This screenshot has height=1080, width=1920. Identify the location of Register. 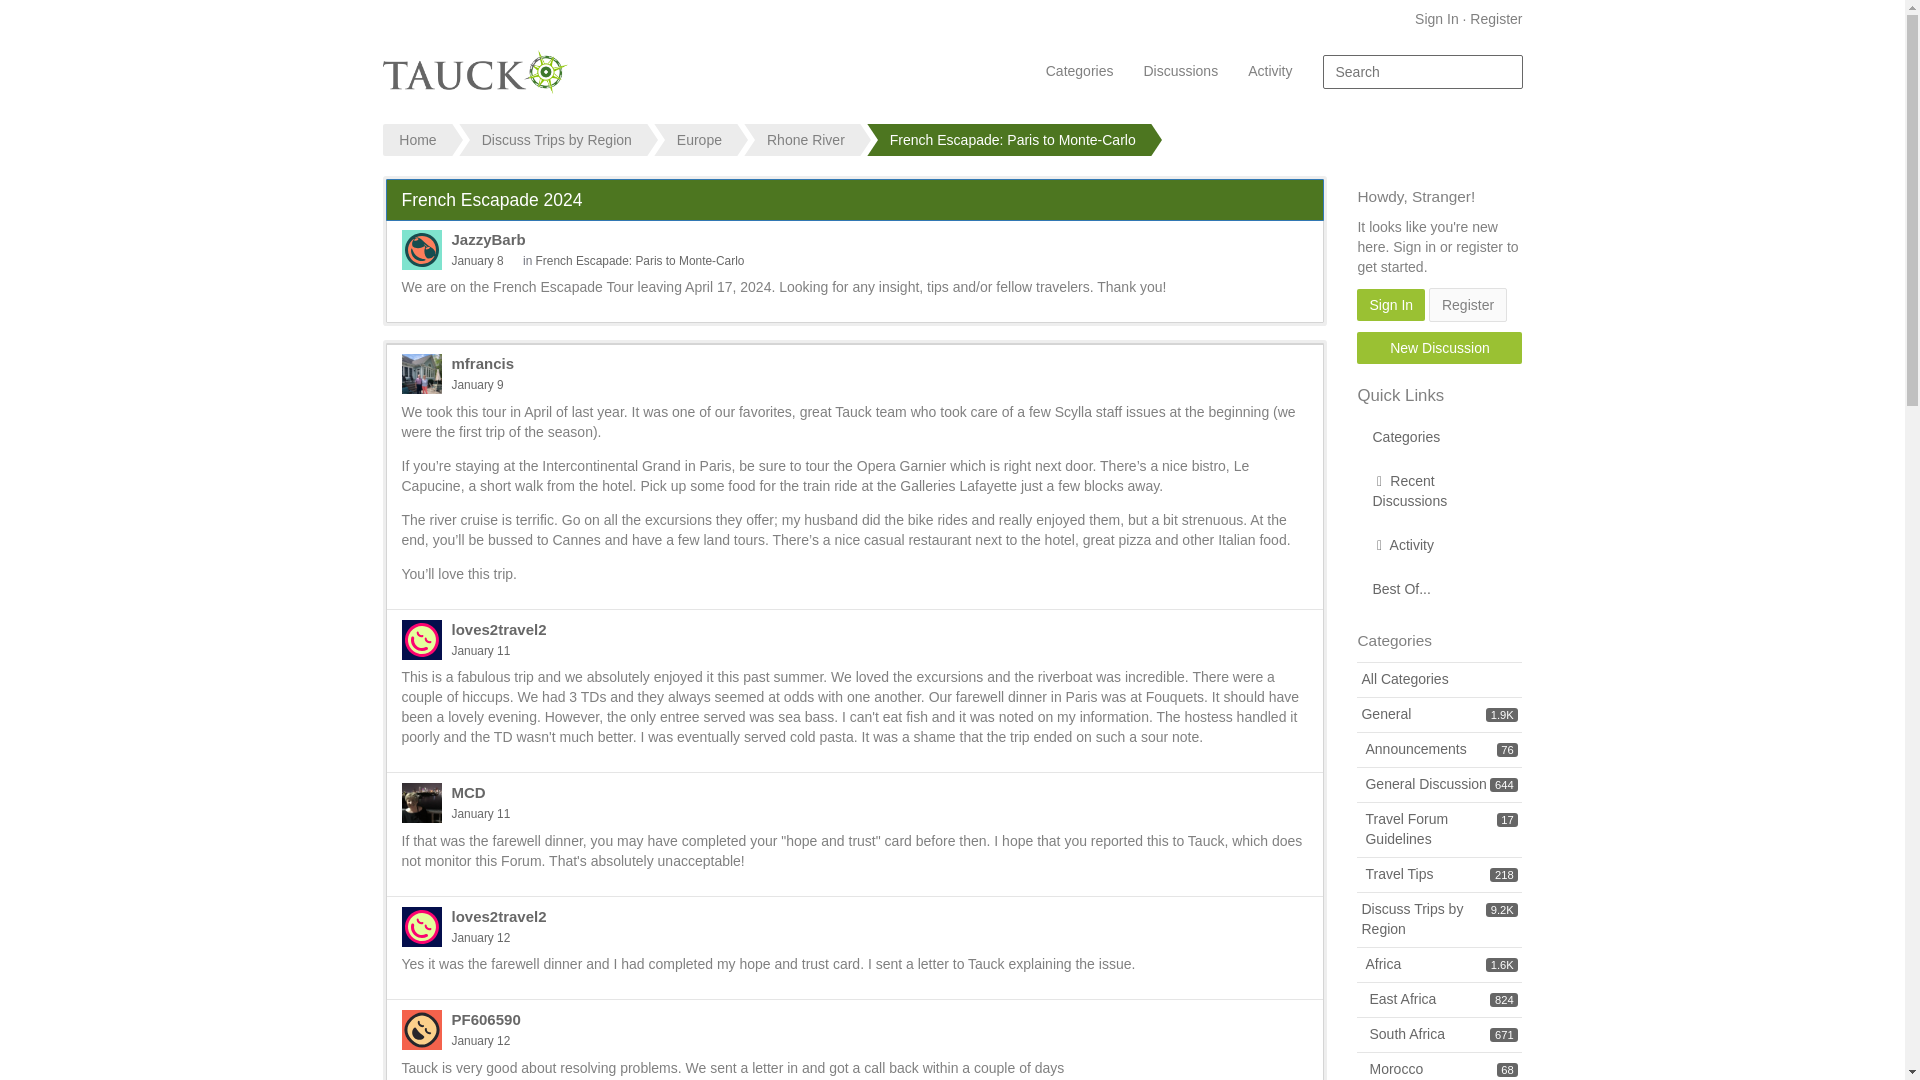
(1496, 18).